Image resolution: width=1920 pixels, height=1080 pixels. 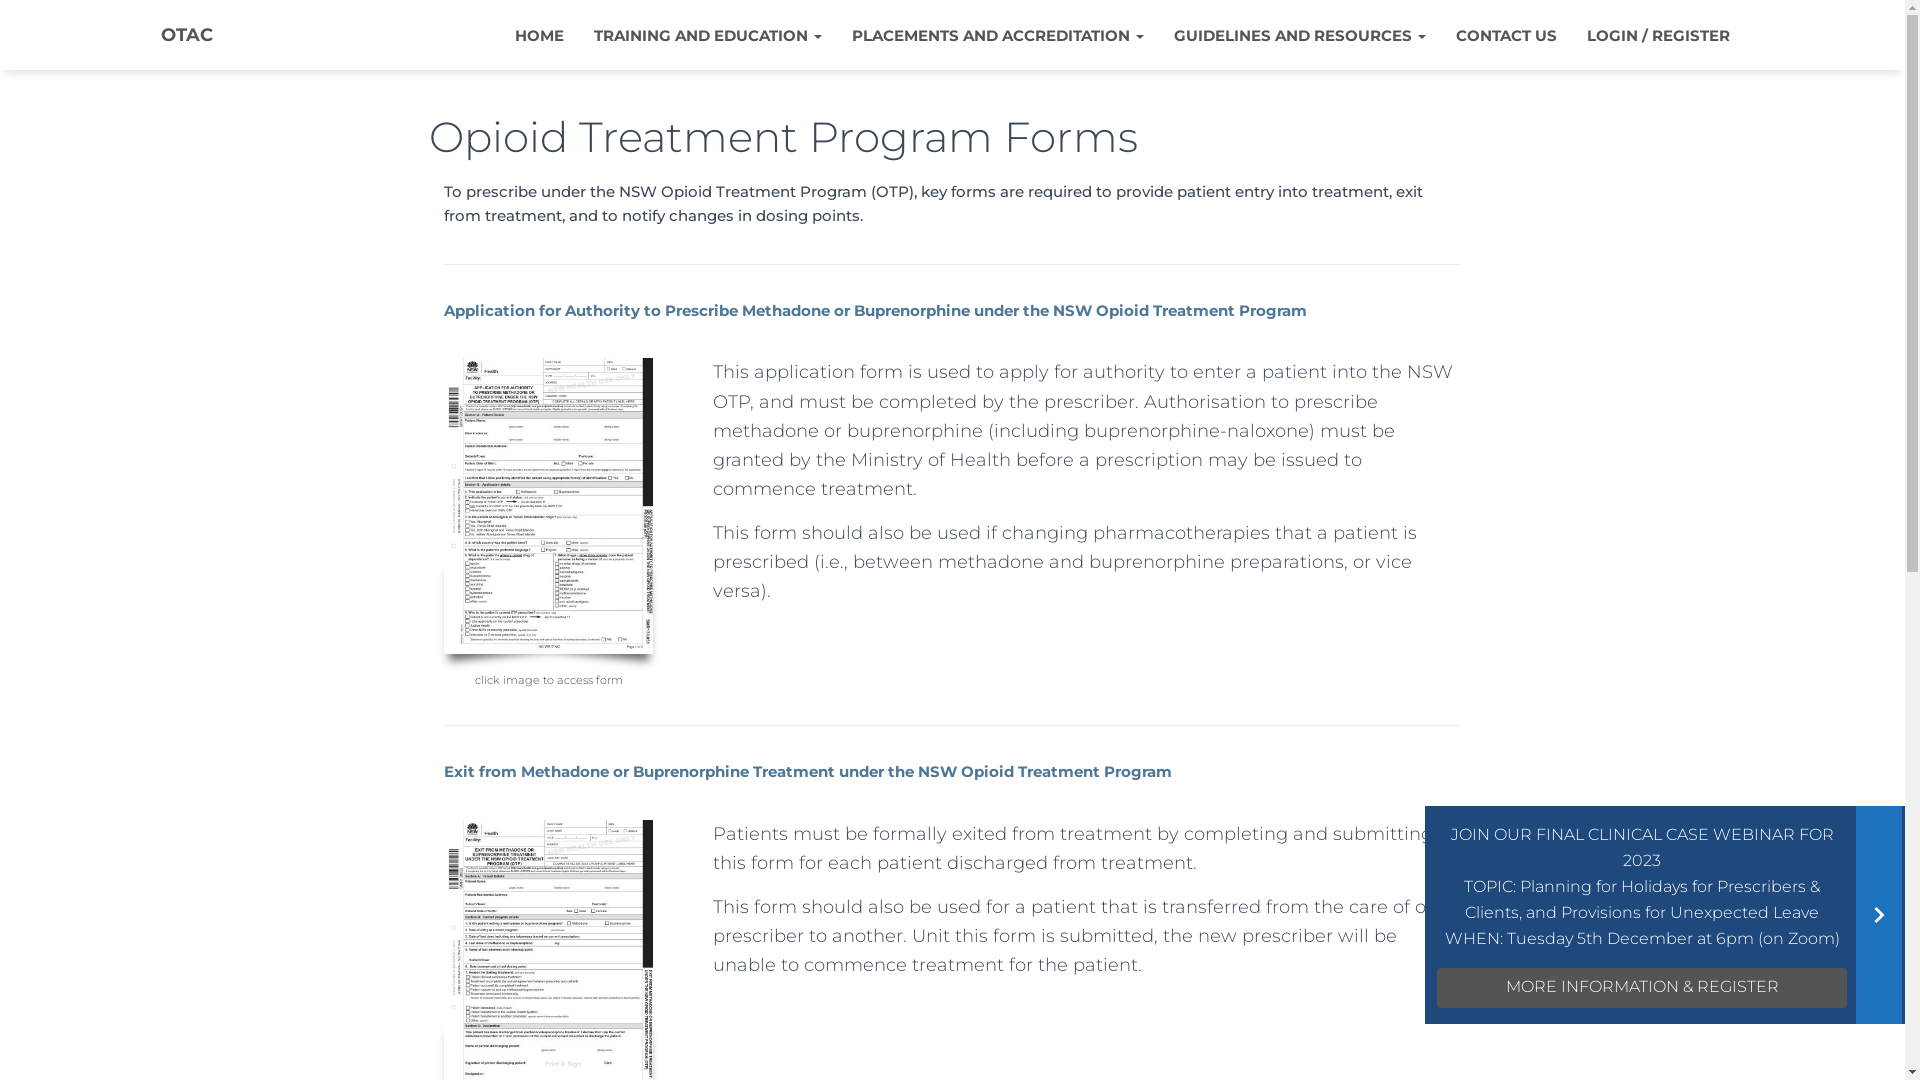 I want to click on Application for Authority OTP, so click(x=548, y=506).